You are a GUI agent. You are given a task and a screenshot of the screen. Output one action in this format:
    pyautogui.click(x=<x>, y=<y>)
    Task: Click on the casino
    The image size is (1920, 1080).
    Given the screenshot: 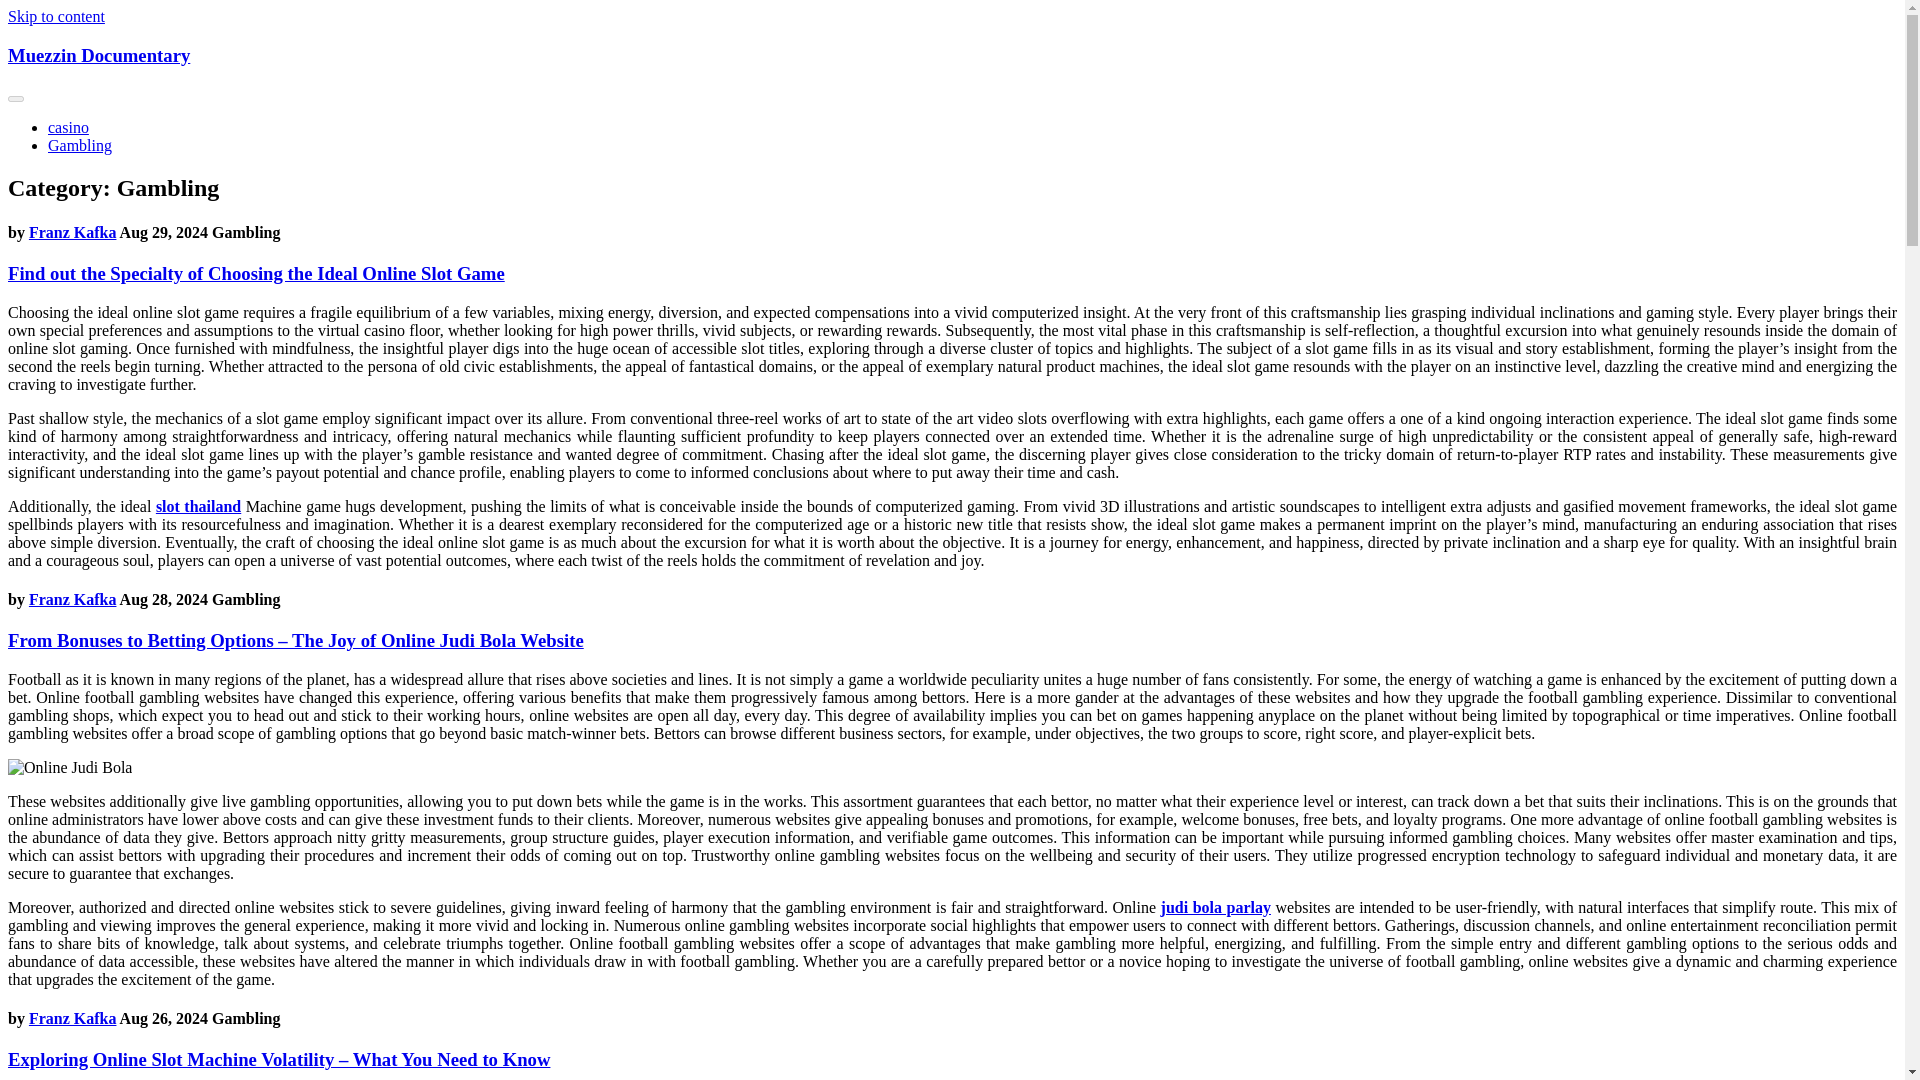 What is the action you would take?
    pyautogui.click(x=68, y=127)
    